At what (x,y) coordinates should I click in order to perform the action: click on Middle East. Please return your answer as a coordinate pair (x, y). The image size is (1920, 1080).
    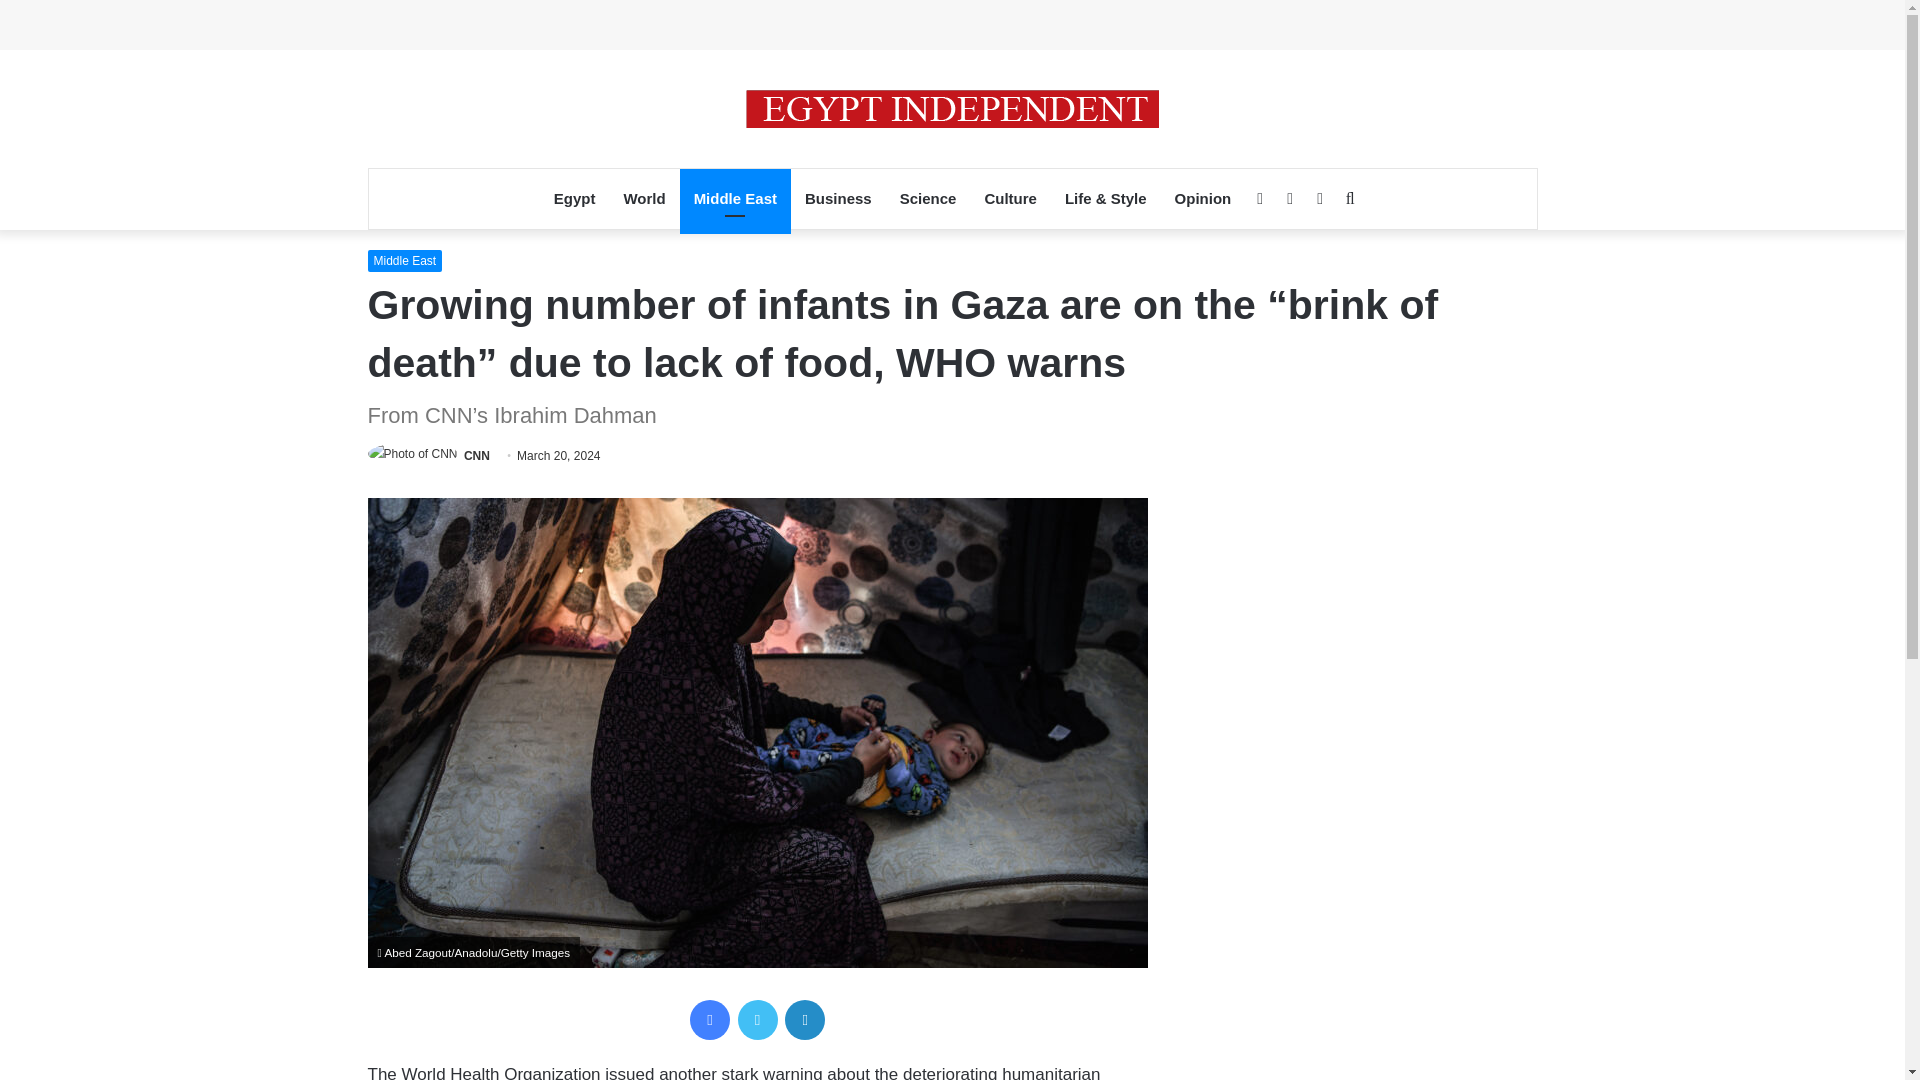
    Looking at the image, I should click on (406, 260).